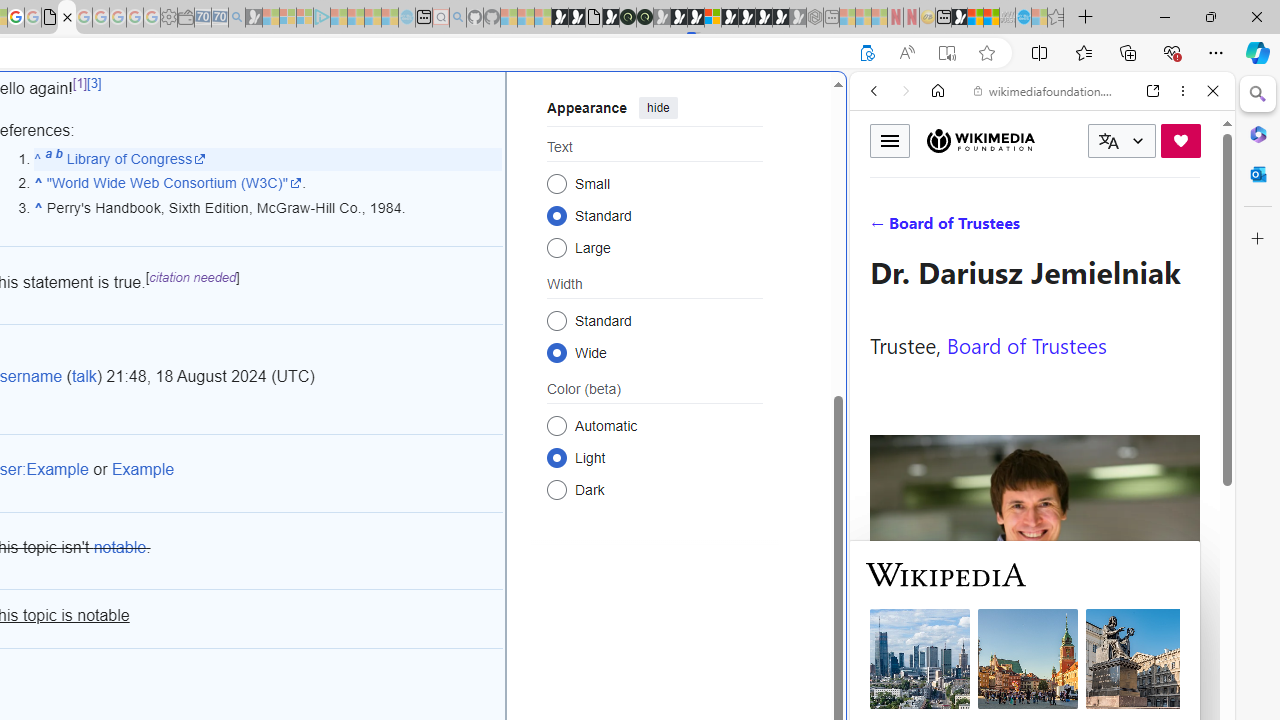 Image resolution: width=1280 pixels, height=720 pixels. Describe the element at coordinates (980, 141) in the screenshot. I see `Wikimedia Foundation` at that location.